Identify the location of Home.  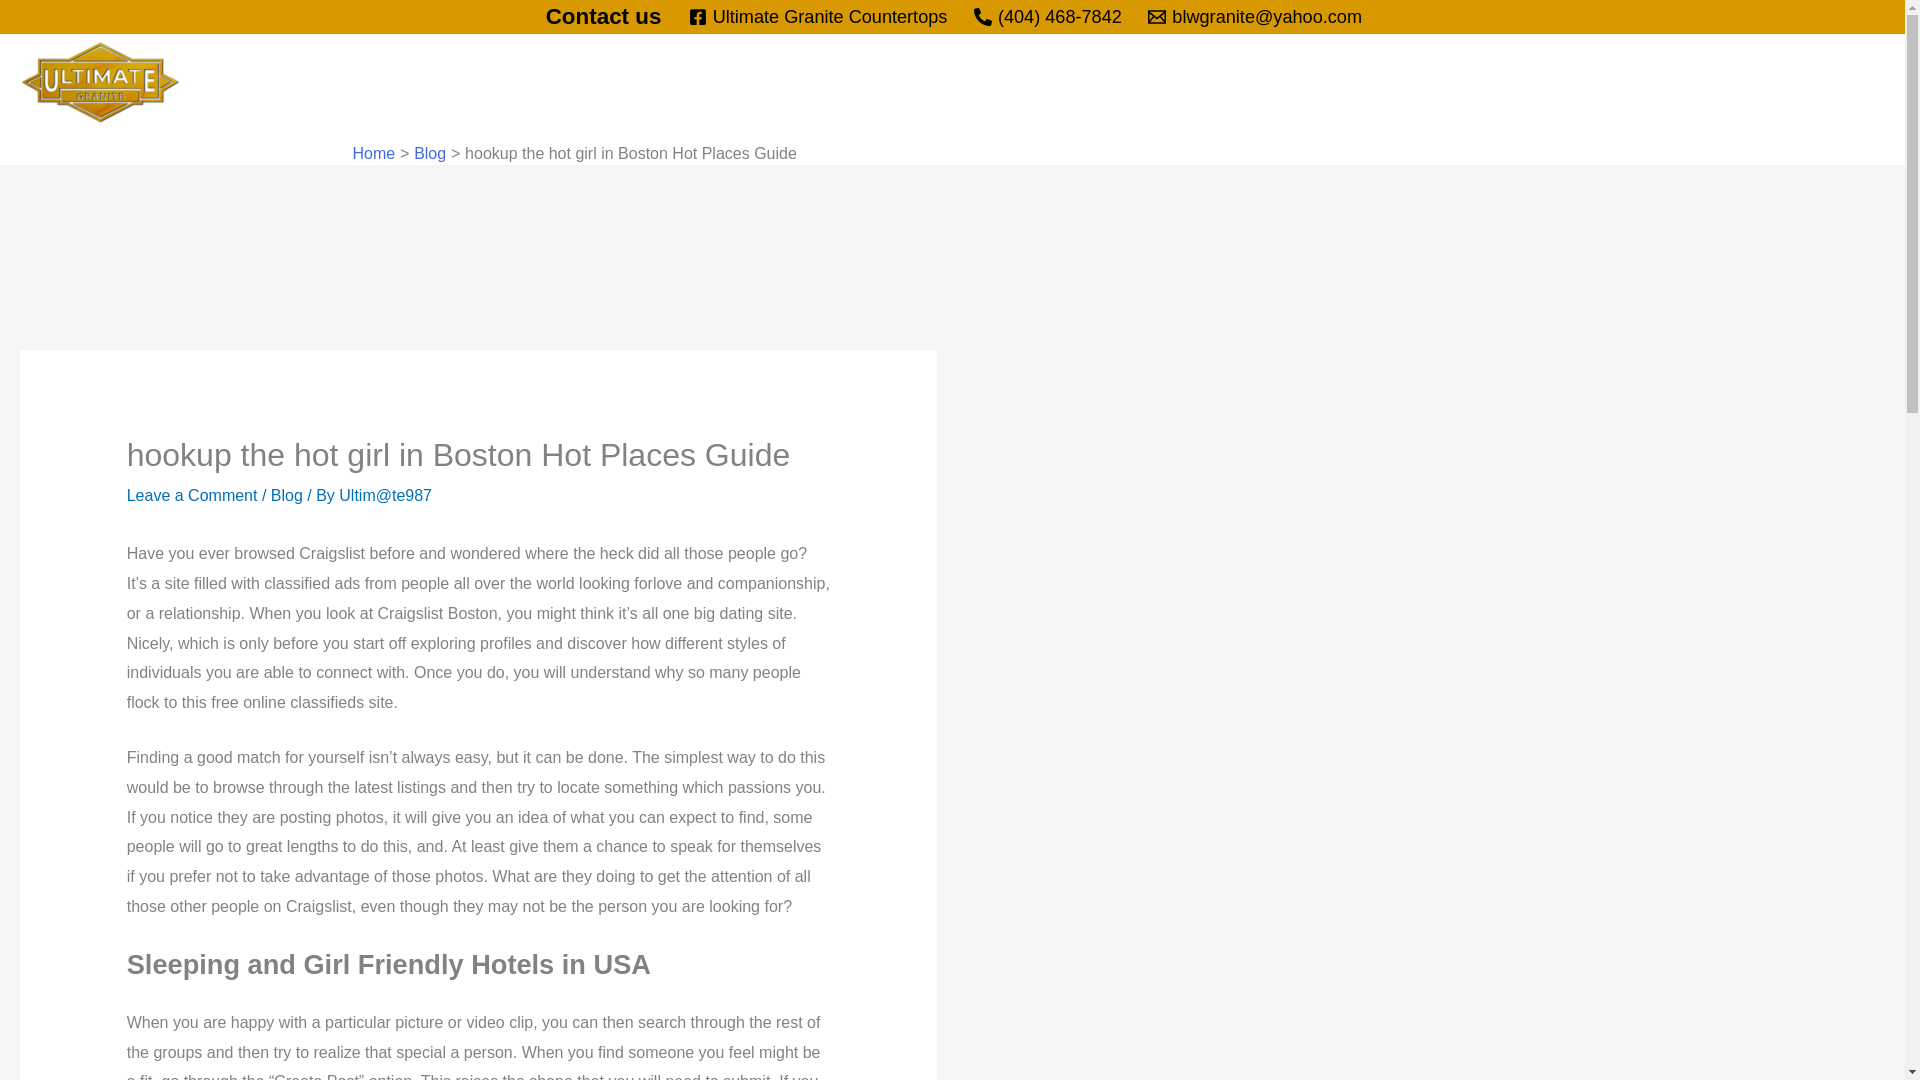
(1400, 83).